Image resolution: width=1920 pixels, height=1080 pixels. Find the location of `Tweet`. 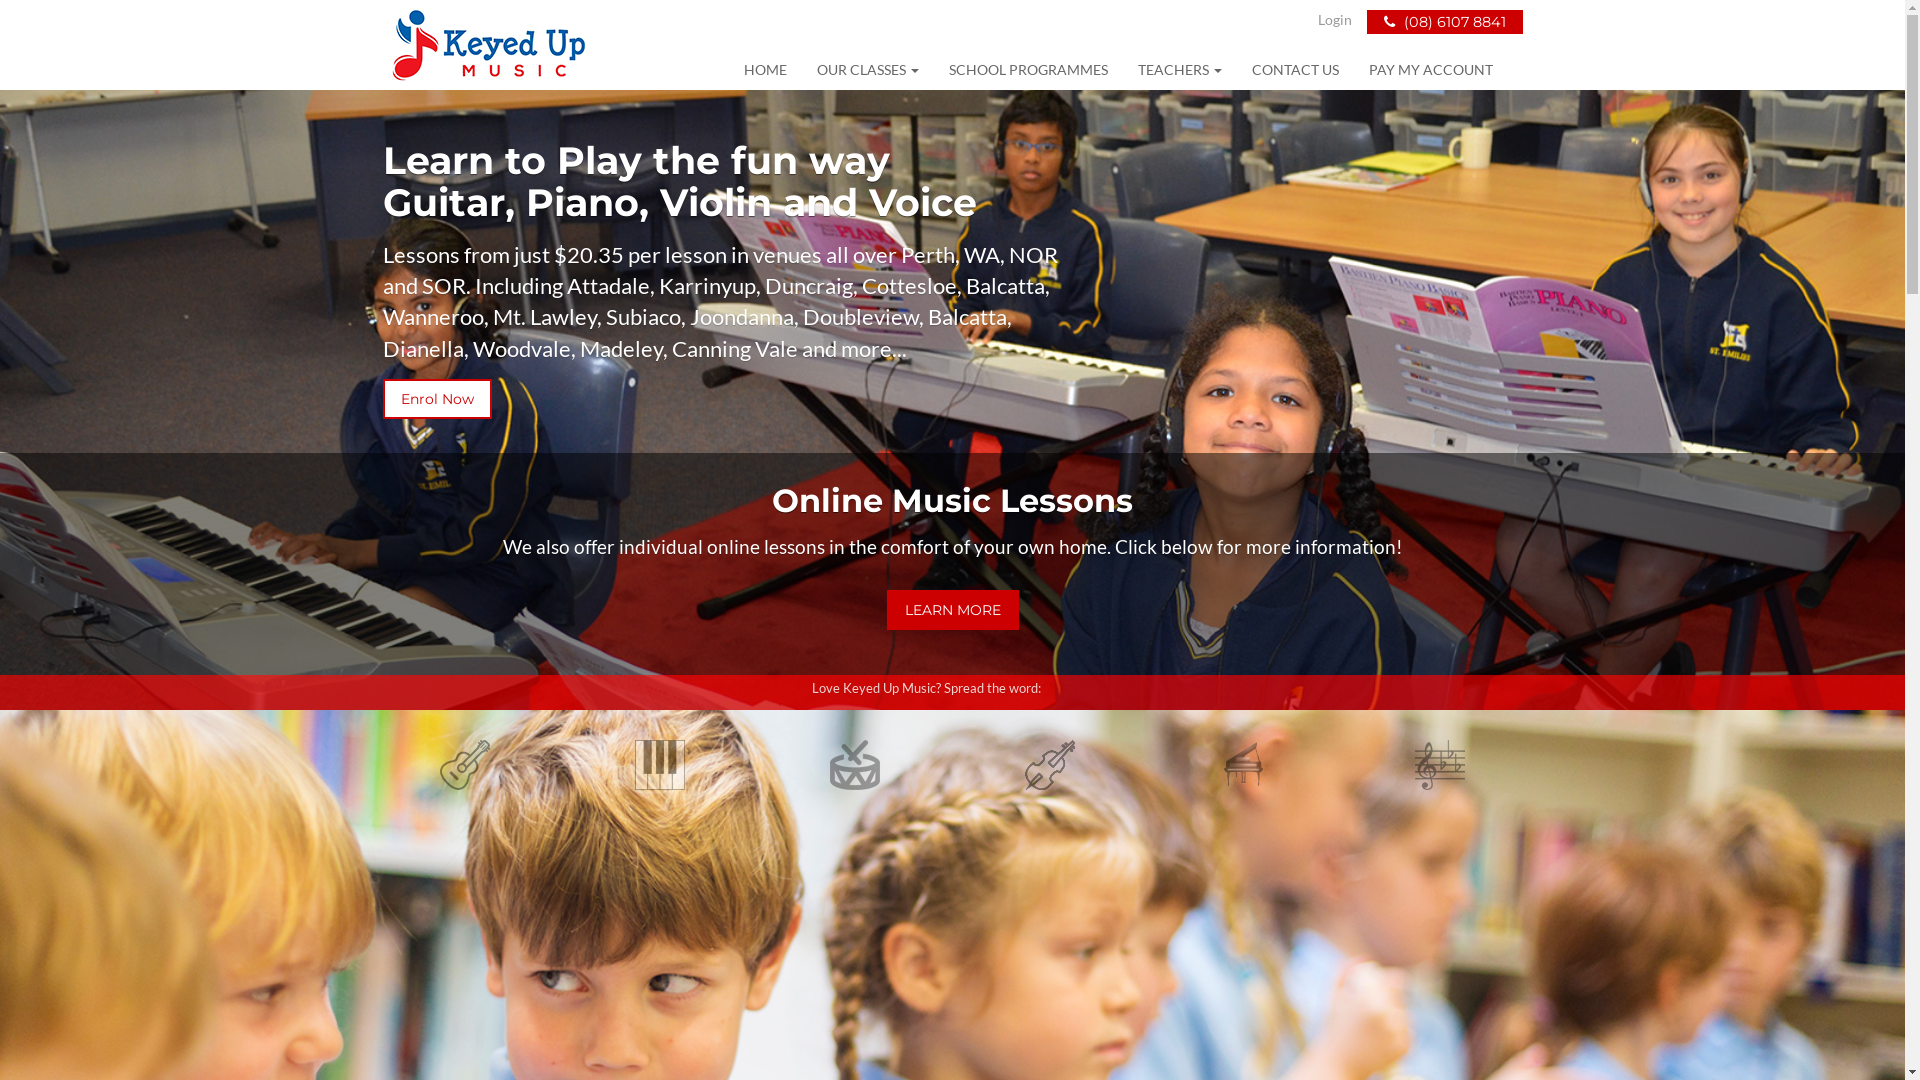

Tweet is located at coordinates (1072, 694).